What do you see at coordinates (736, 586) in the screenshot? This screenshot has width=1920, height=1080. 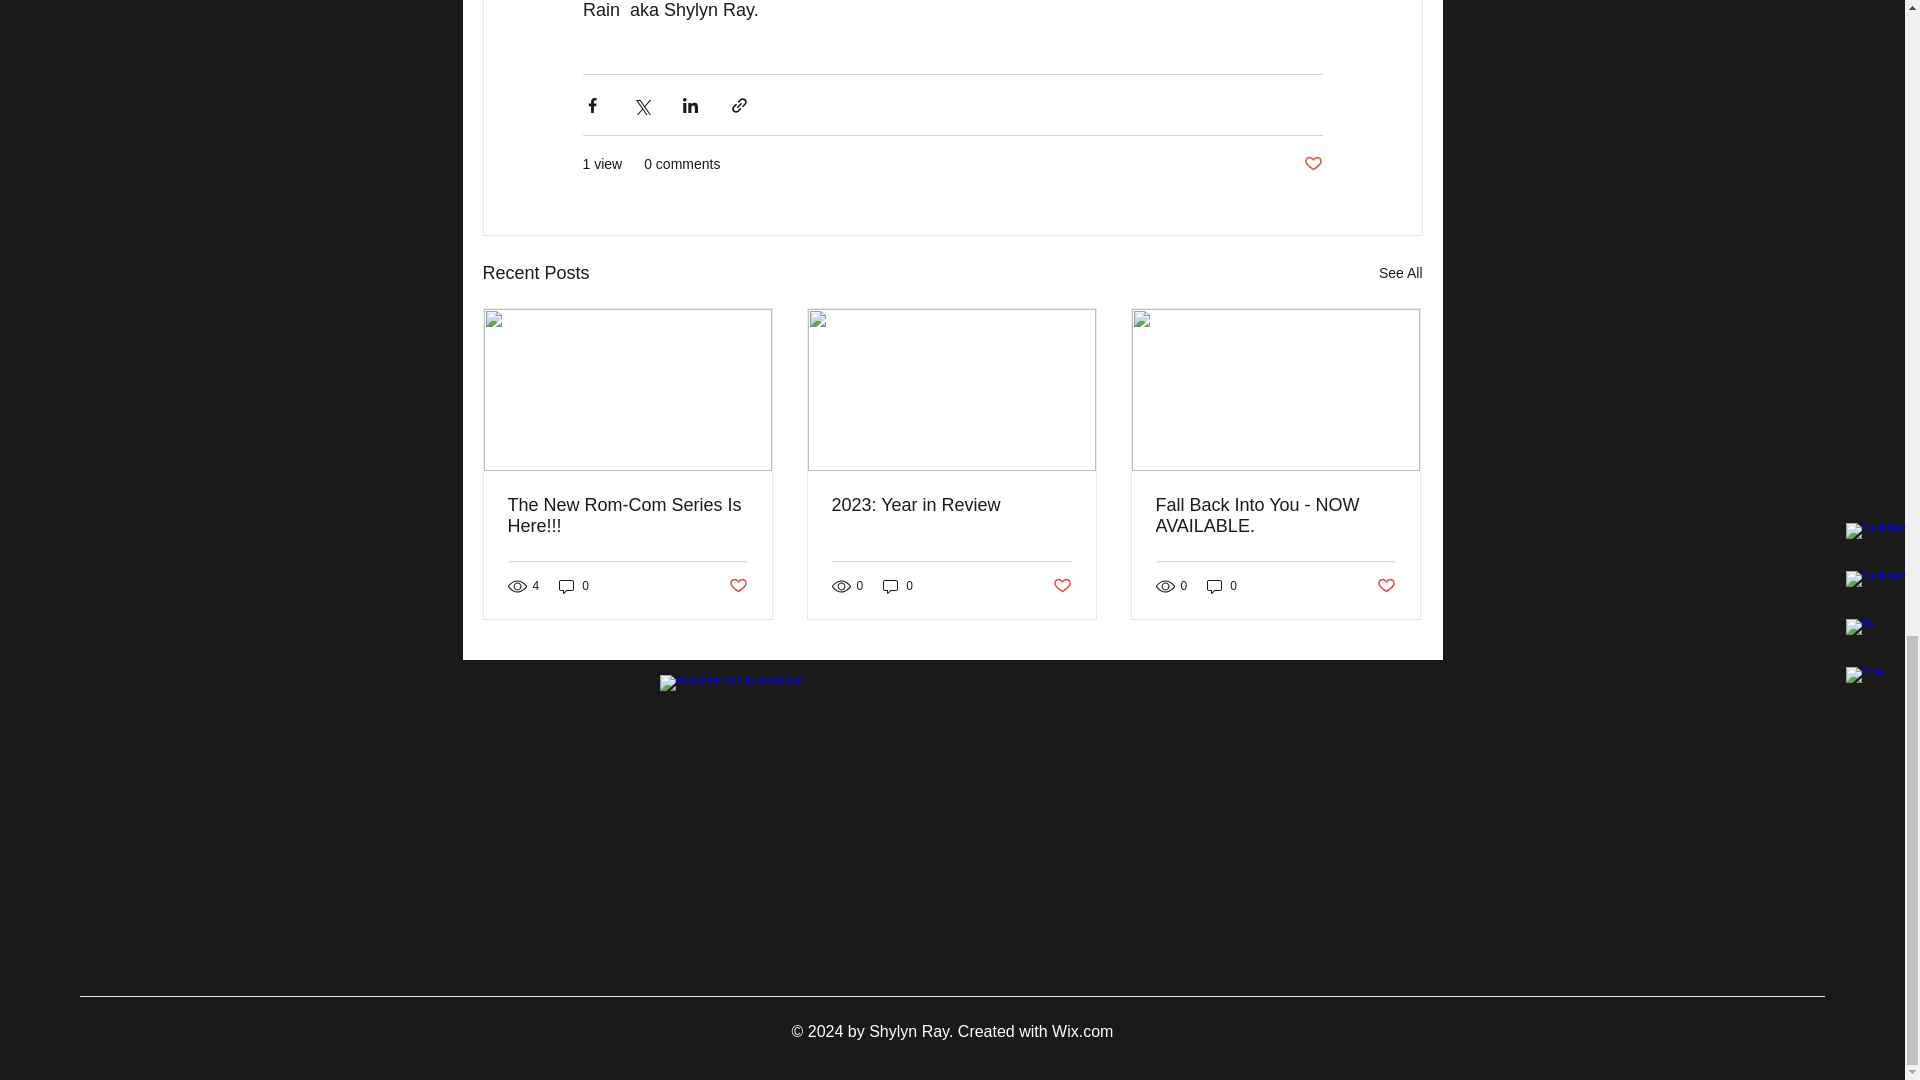 I see `Post not marked as liked` at bounding box center [736, 586].